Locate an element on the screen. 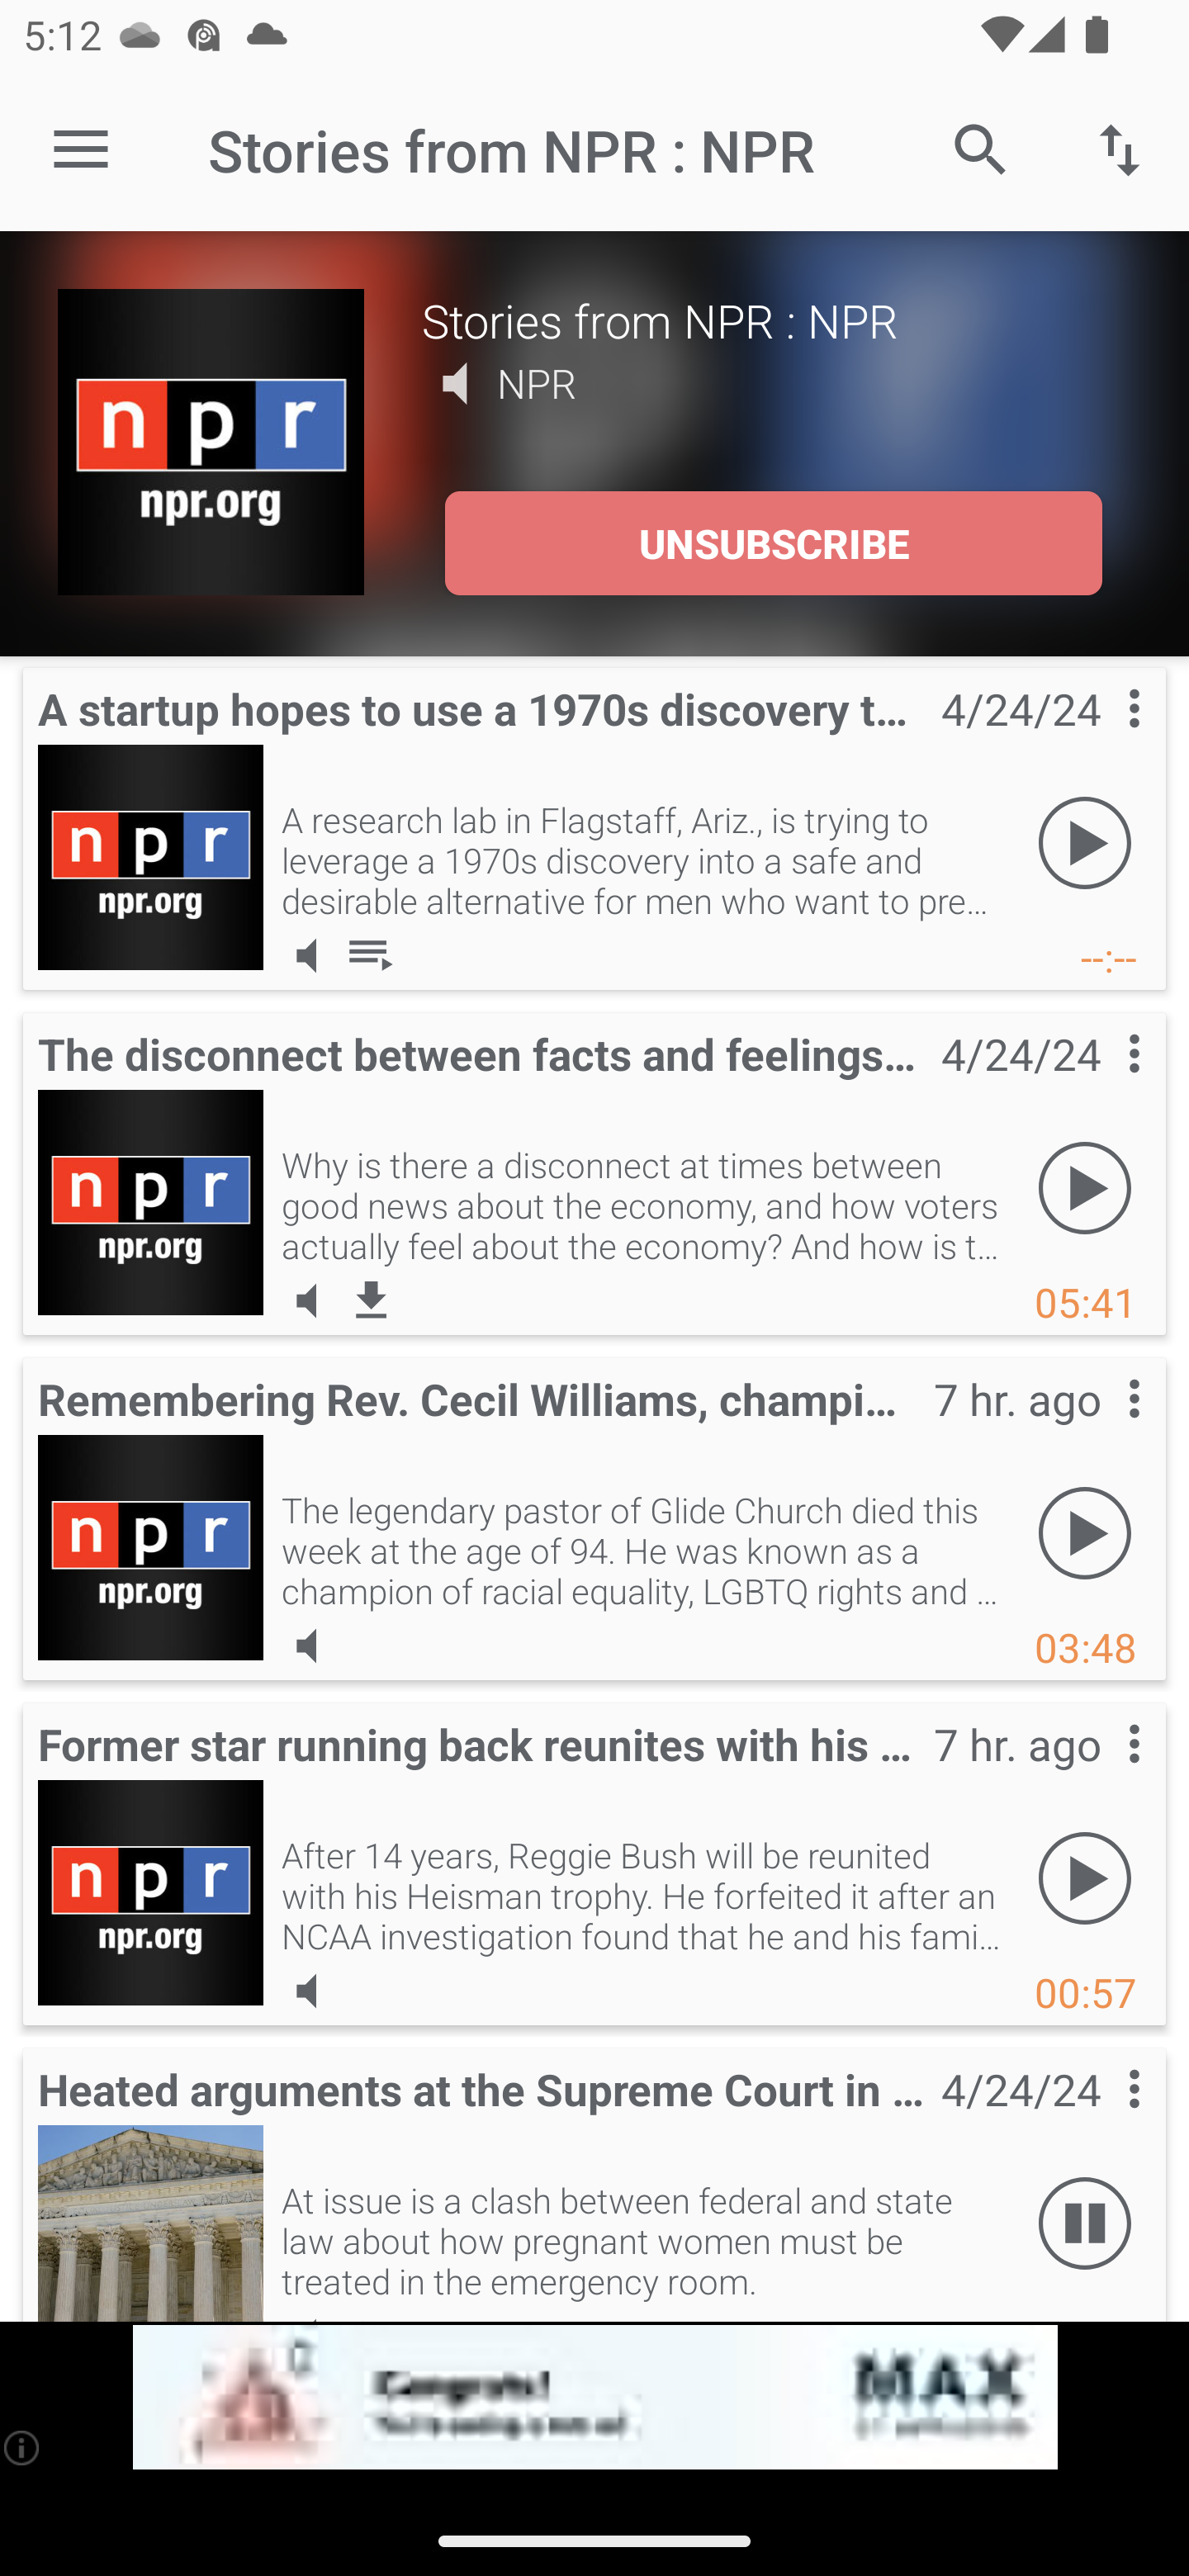  Contextual menu is located at coordinates (1098, 2121).